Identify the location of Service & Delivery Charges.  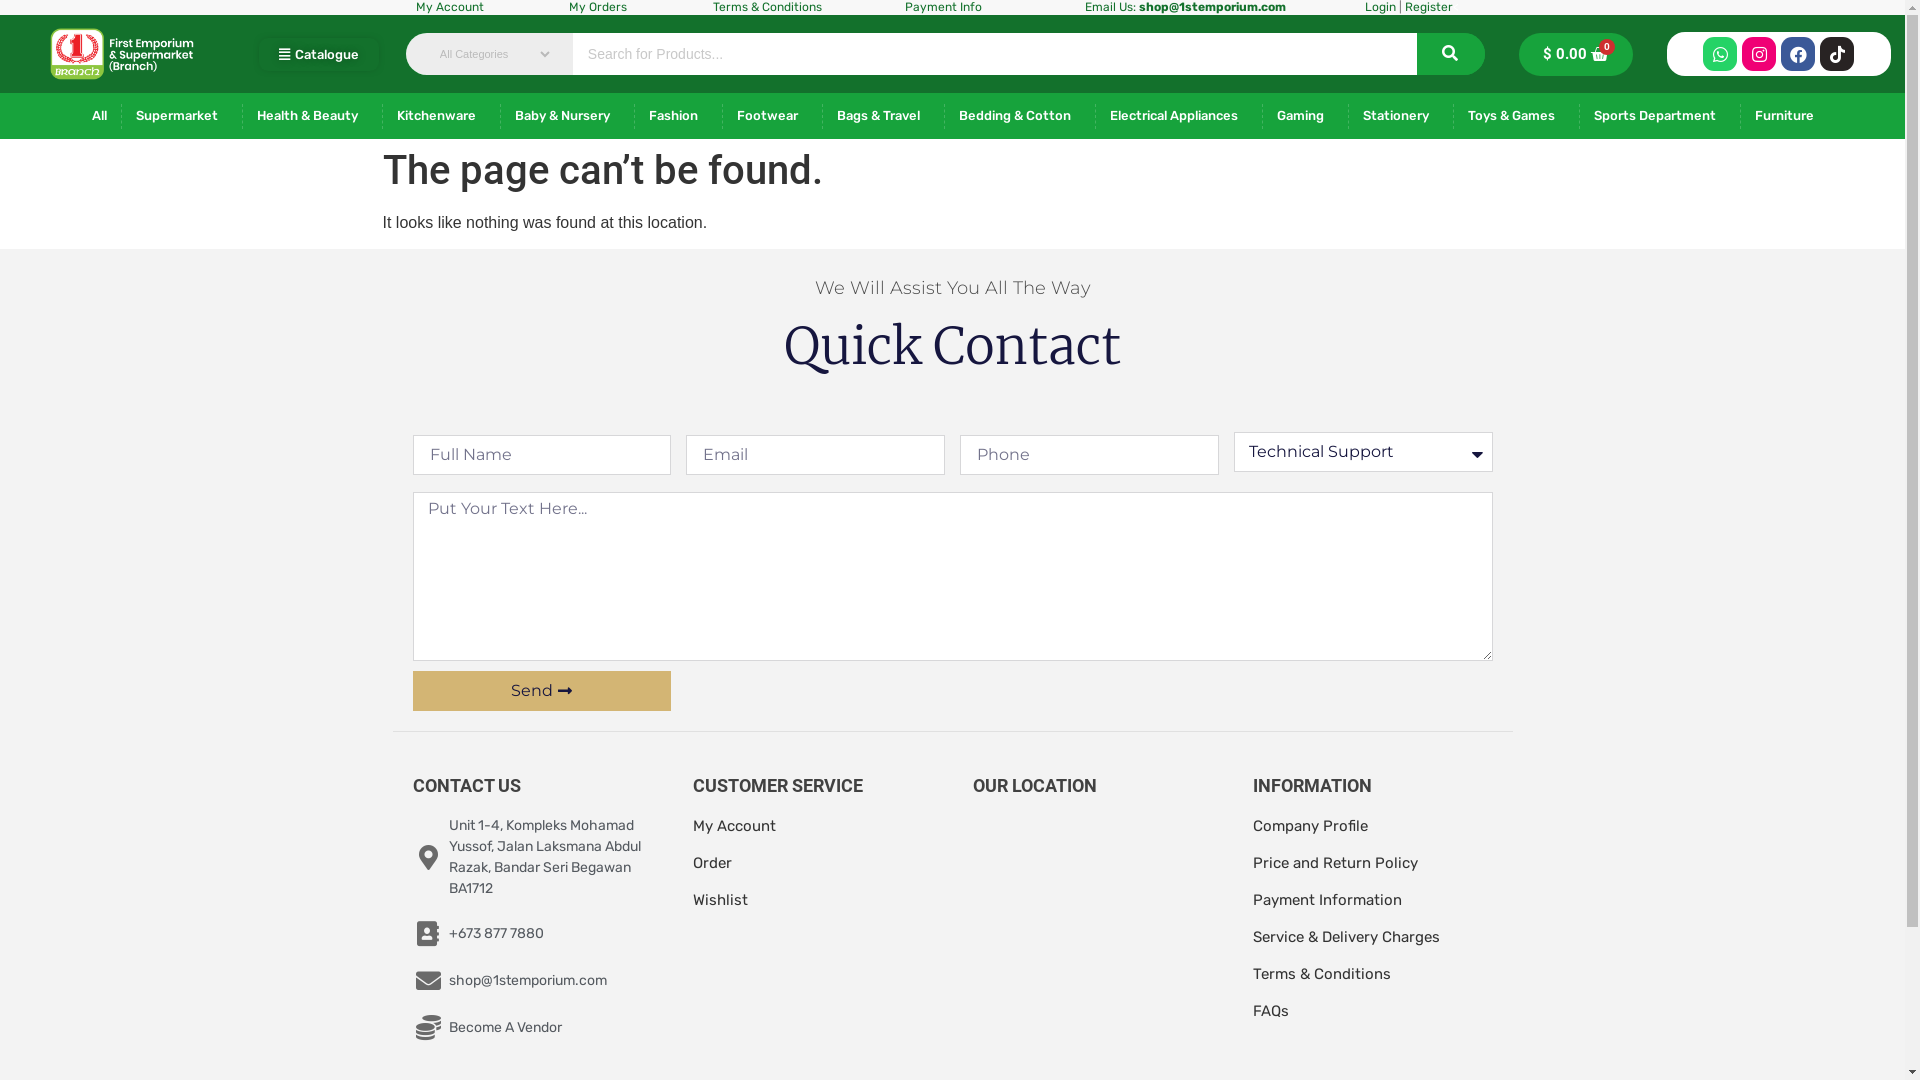
(1346, 937).